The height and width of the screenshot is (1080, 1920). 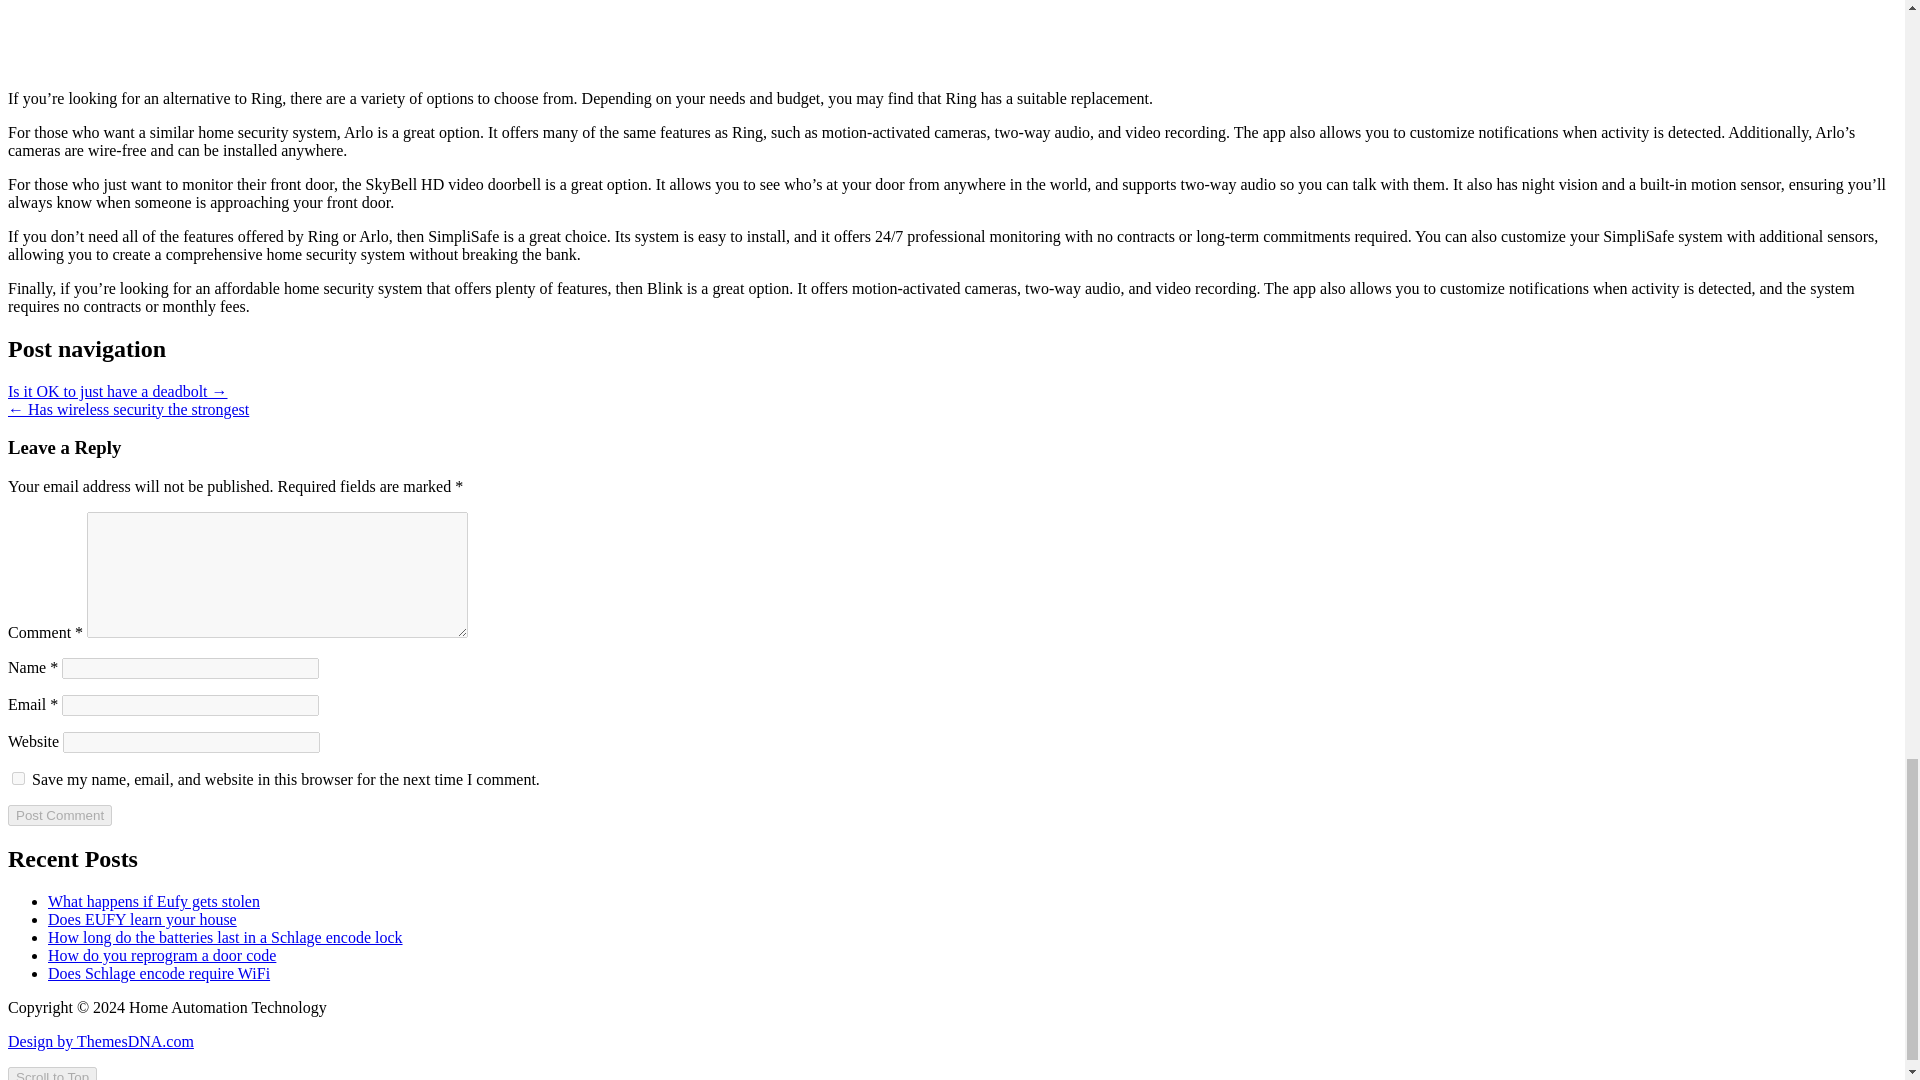 What do you see at coordinates (154, 902) in the screenshot?
I see `What happens if Eufy gets stolen` at bounding box center [154, 902].